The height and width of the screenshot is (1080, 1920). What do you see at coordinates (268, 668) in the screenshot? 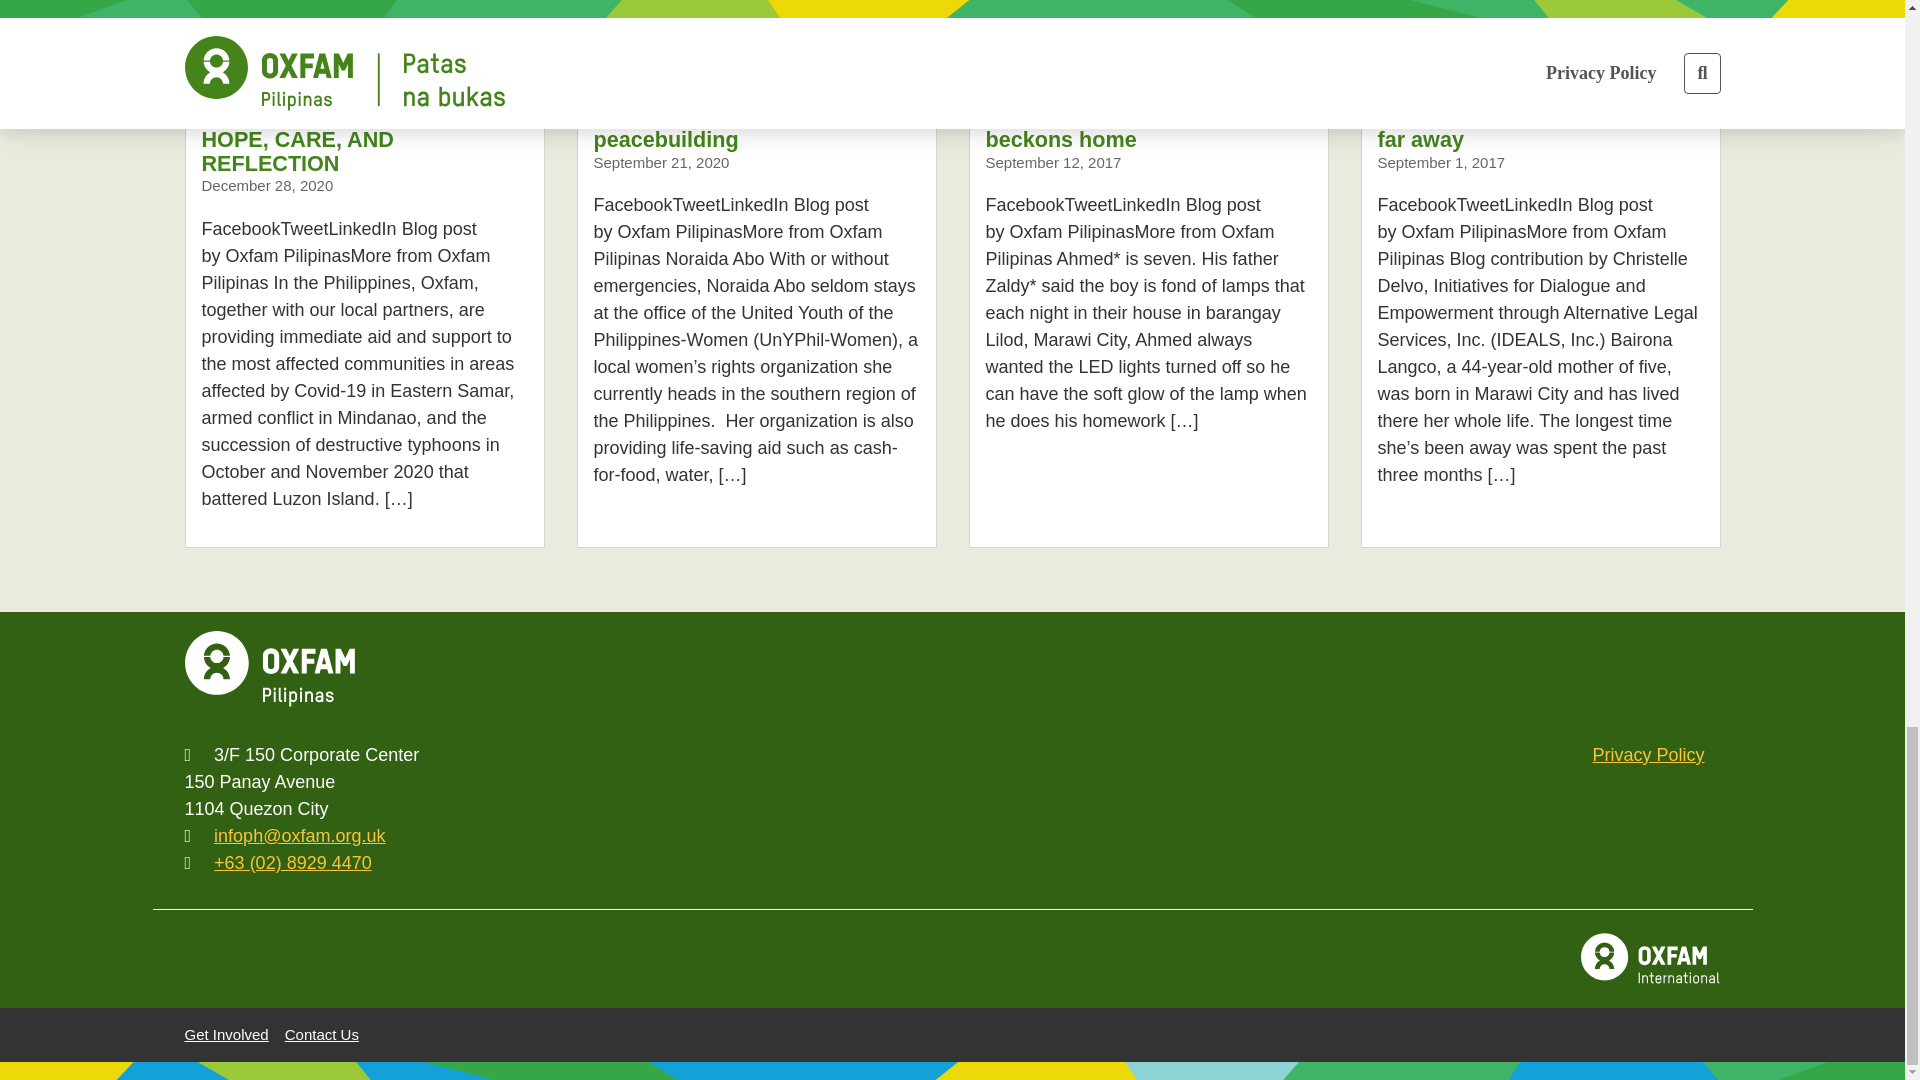
I see `Oxfam Pilipinas` at bounding box center [268, 668].